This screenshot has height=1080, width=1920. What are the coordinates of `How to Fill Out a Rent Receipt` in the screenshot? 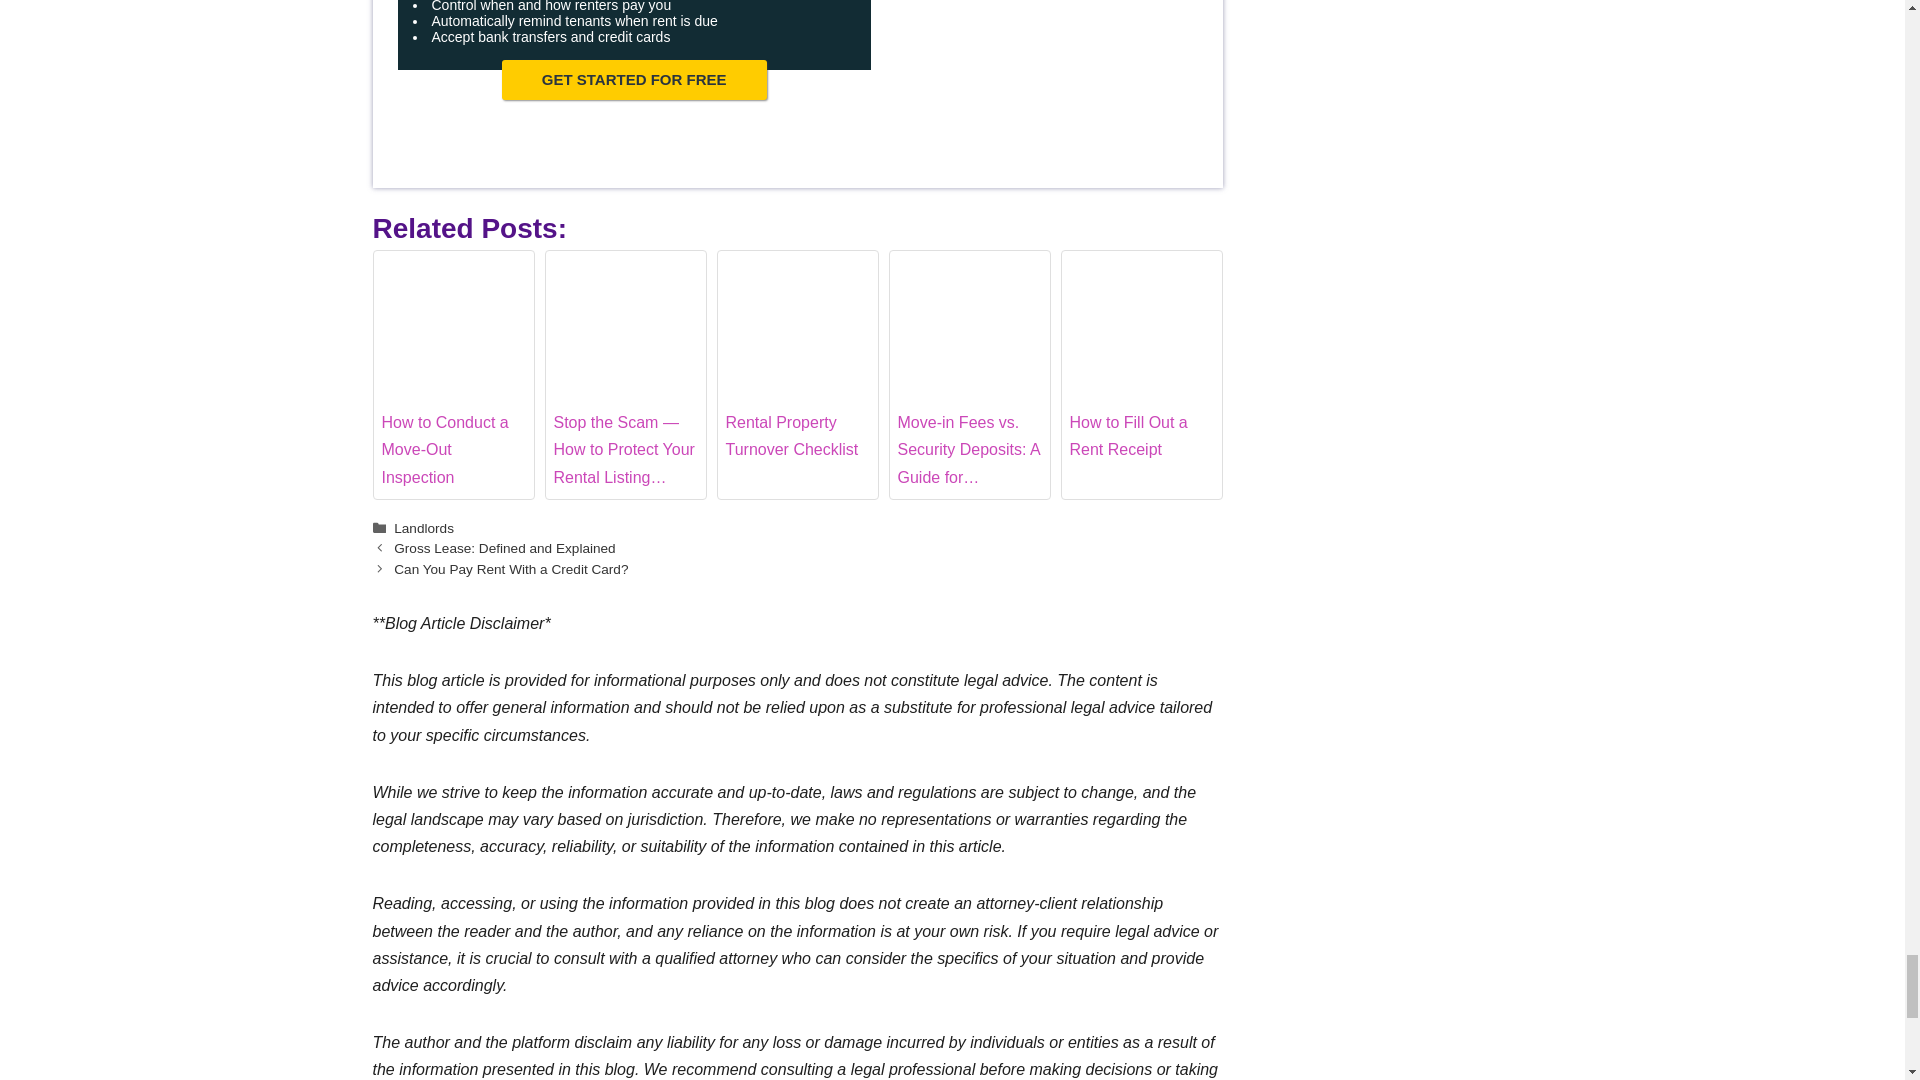 It's located at (1141, 307).